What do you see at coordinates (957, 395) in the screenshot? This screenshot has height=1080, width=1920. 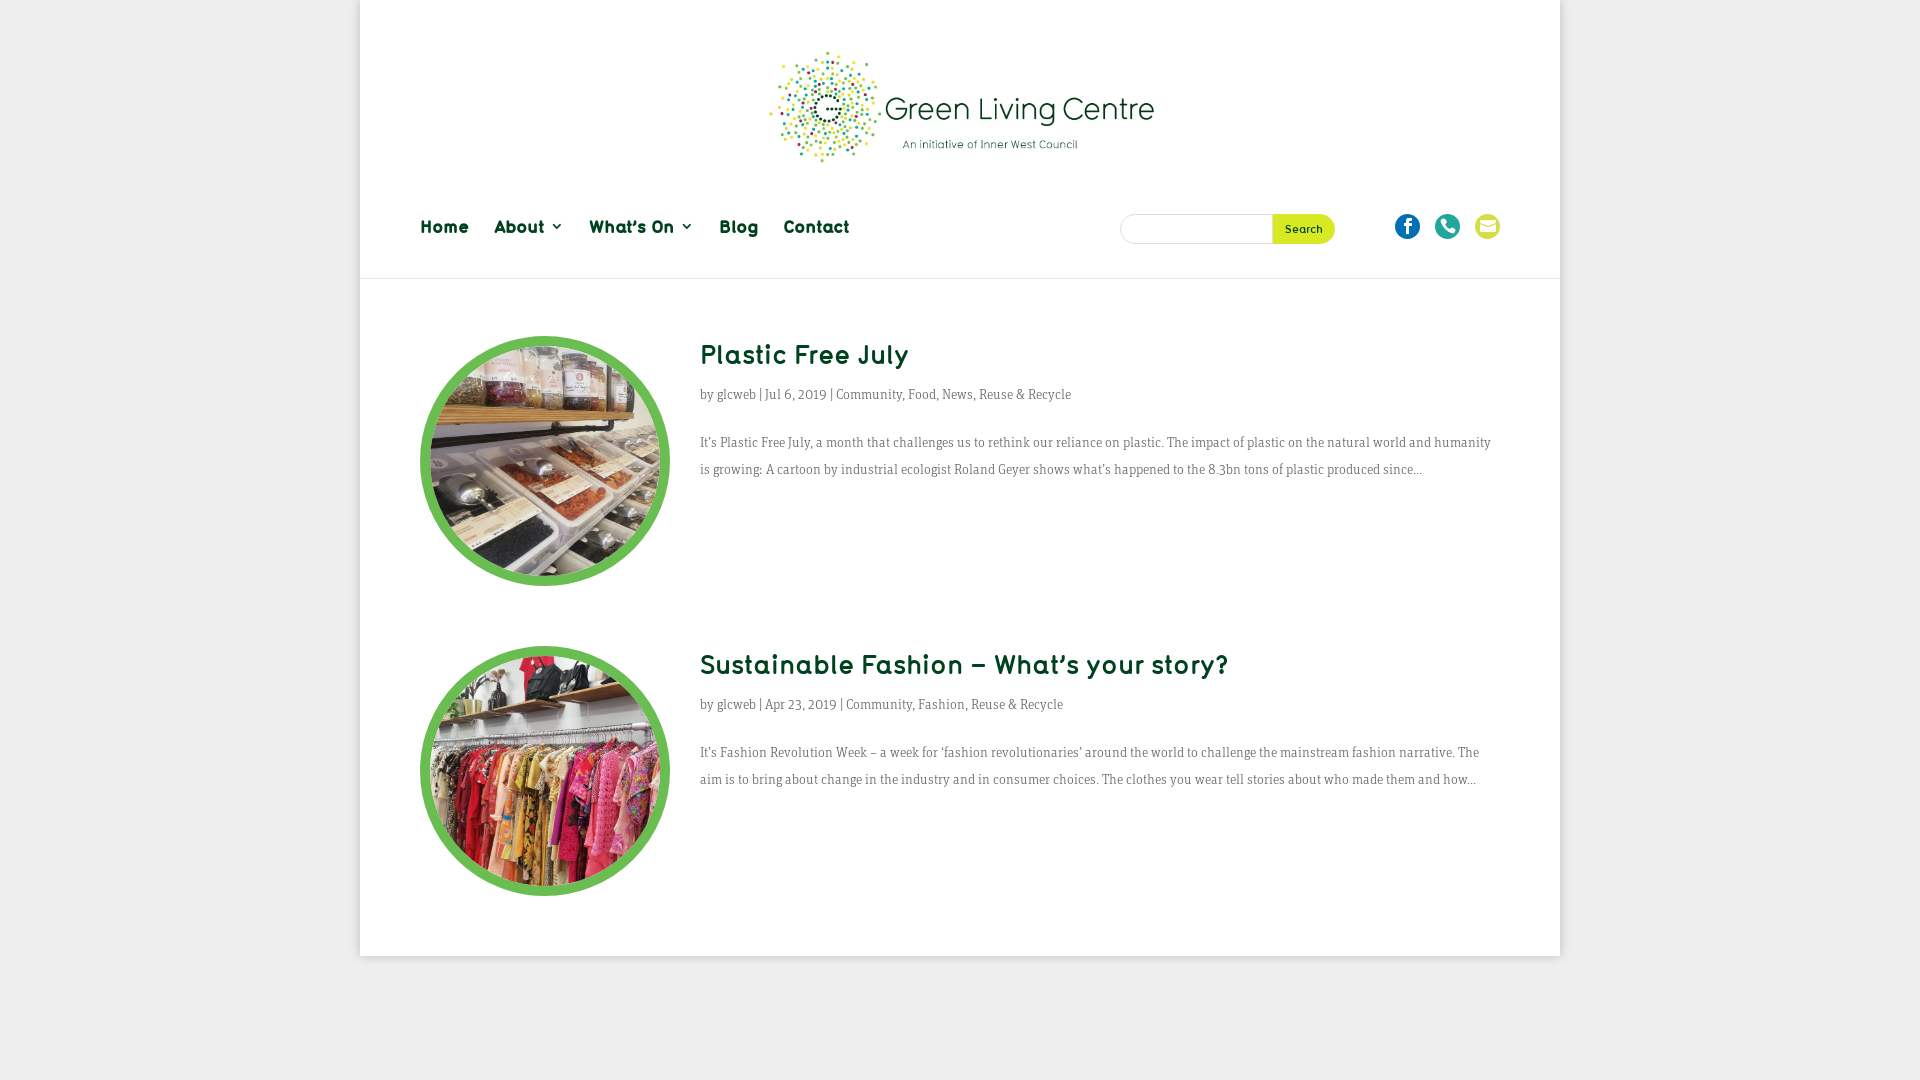 I see `News` at bounding box center [957, 395].